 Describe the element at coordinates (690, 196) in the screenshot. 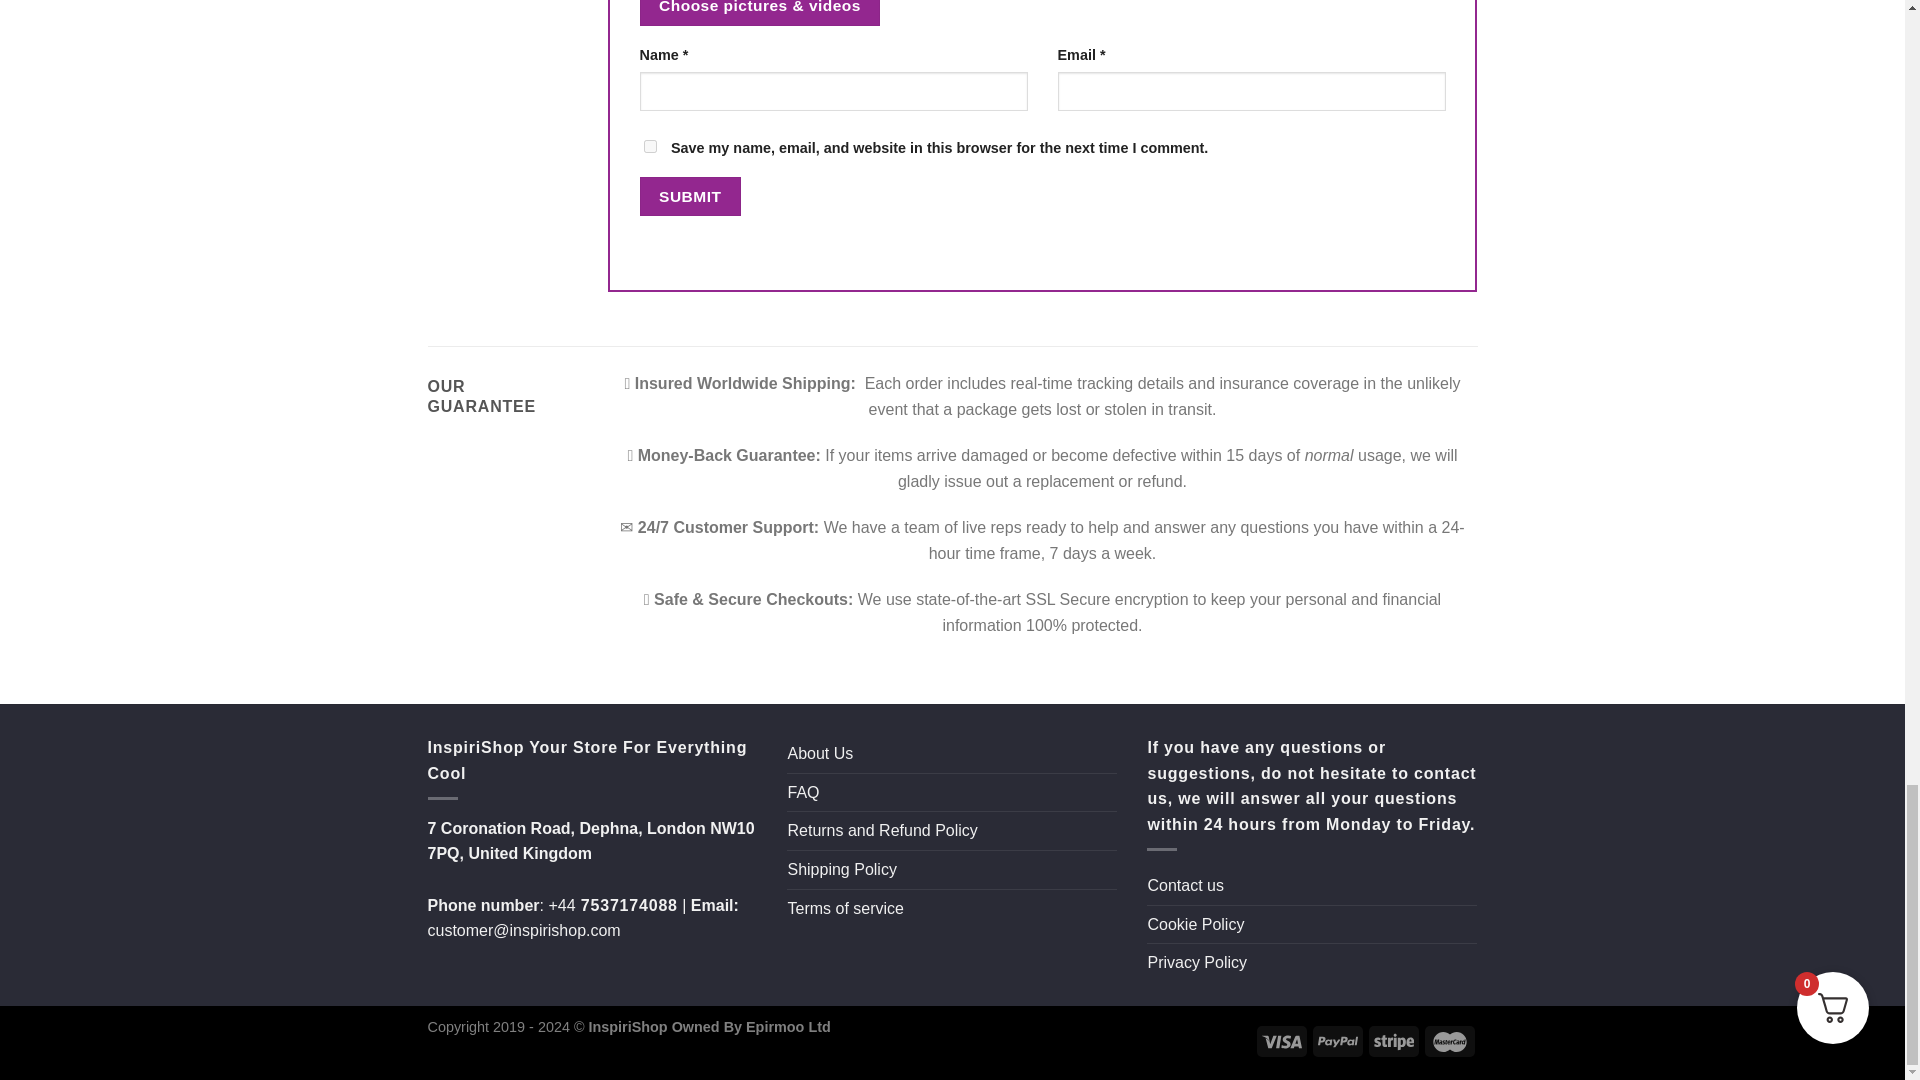

I see `Submit` at that location.